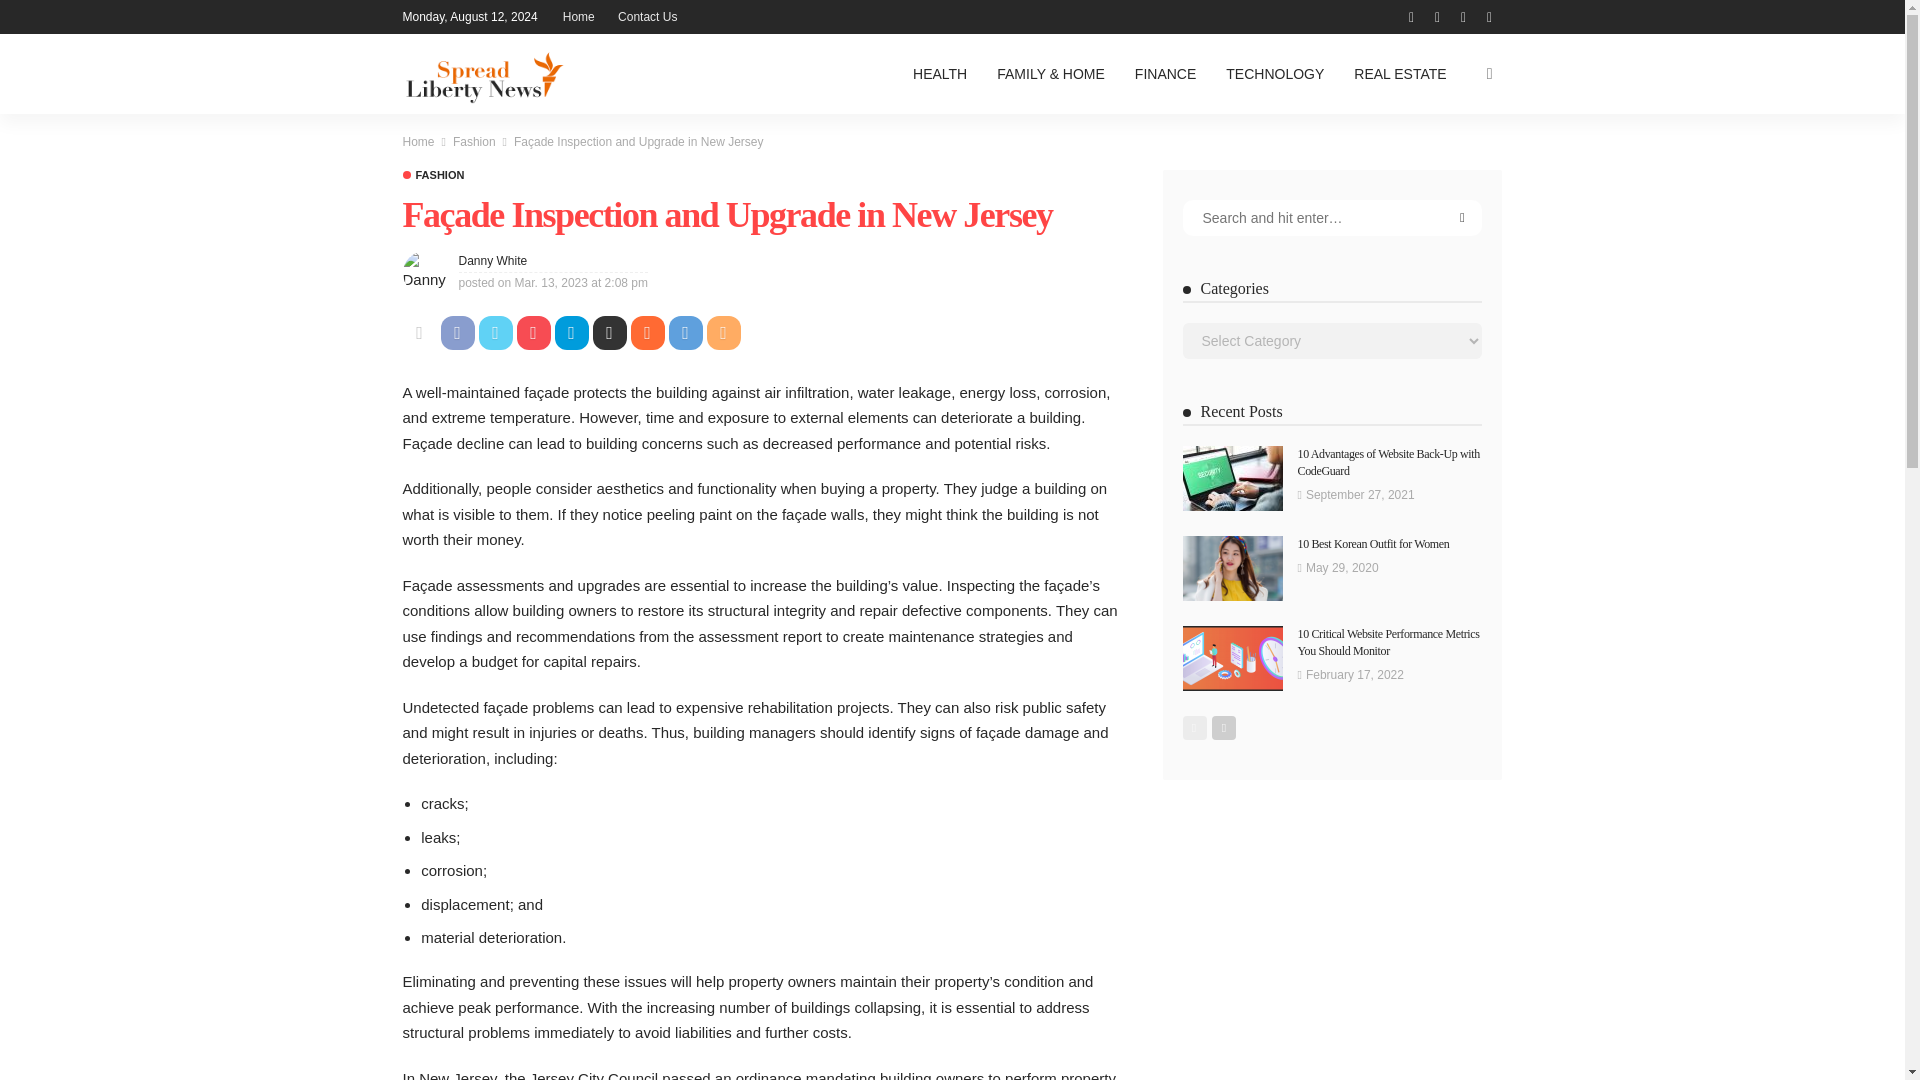 The image size is (1920, 1080). Describe the element at coordinates (1388, 642) in the screenshot. I see `10 Critical Website Performance Metrics You Should Monitor` at that location.